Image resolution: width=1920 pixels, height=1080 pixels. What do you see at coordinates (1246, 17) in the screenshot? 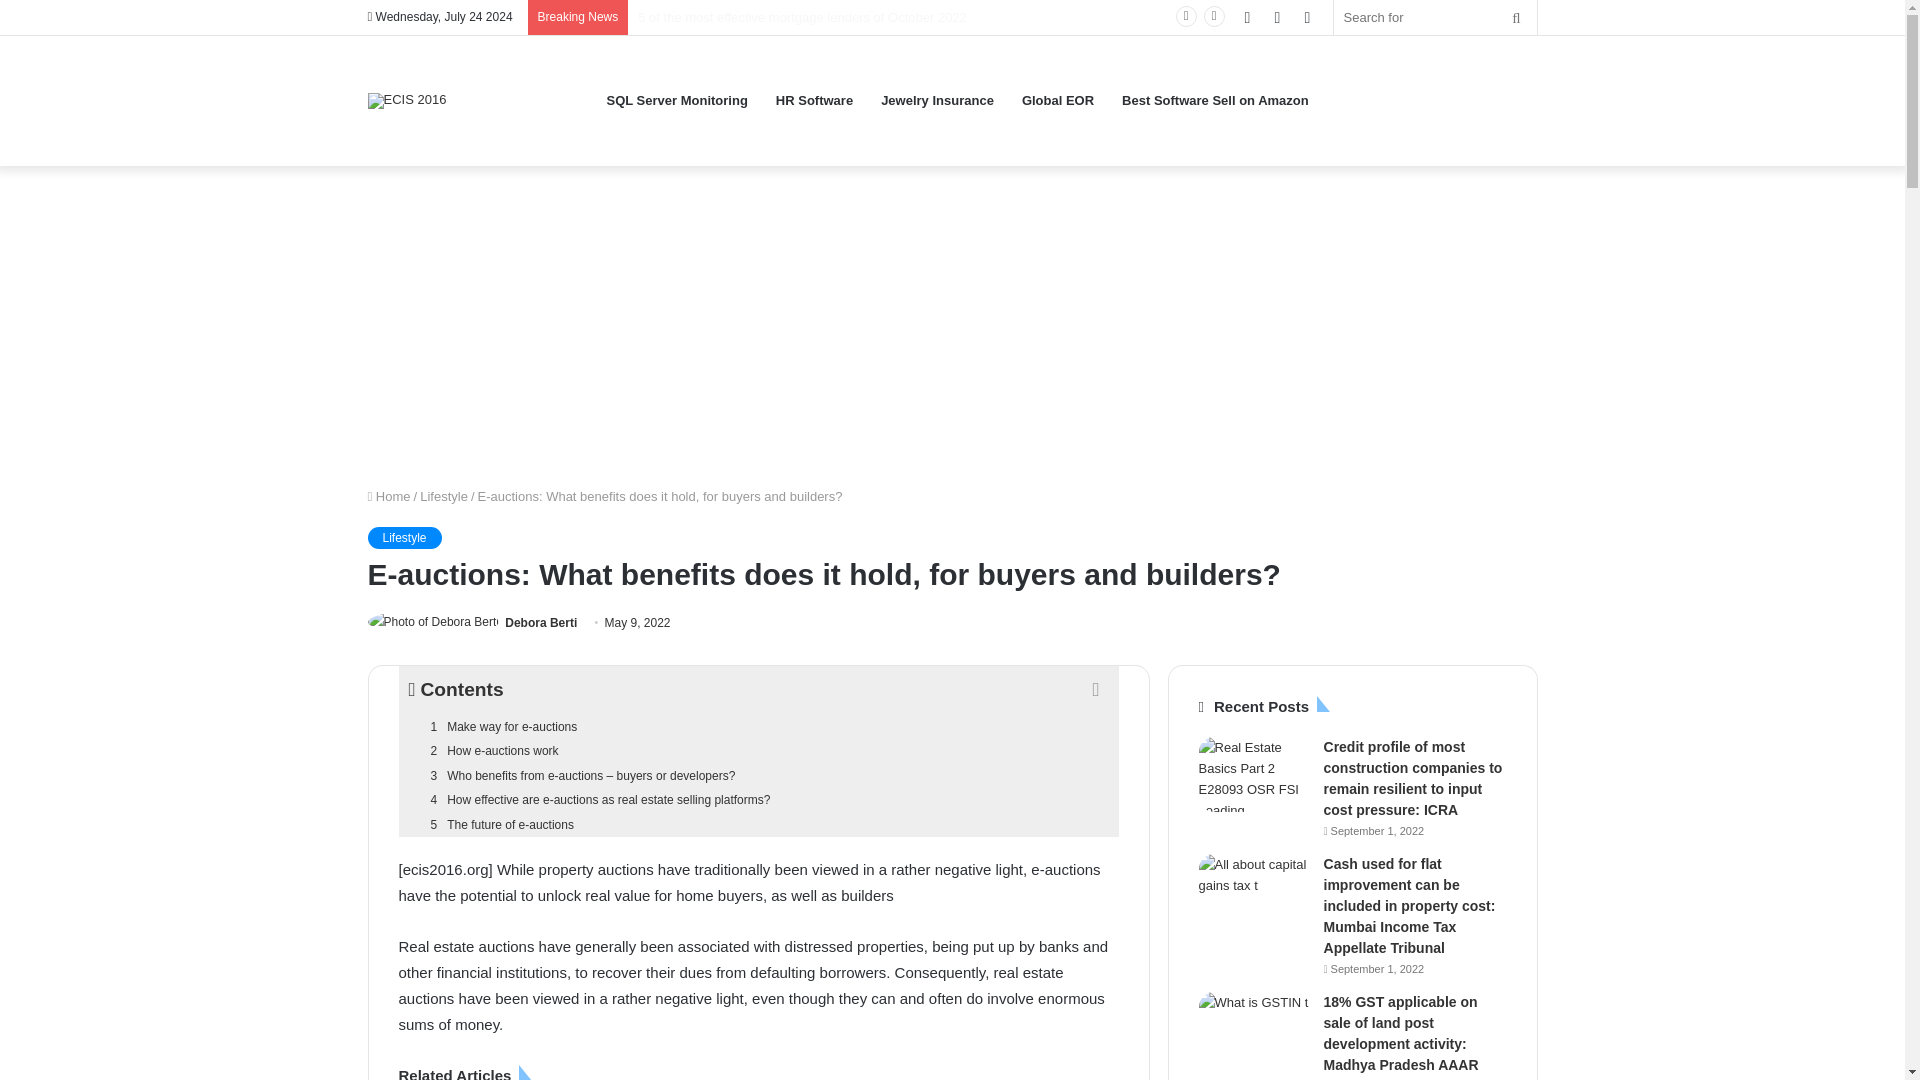
I see `Log In` at bounding box center [1246, 17].